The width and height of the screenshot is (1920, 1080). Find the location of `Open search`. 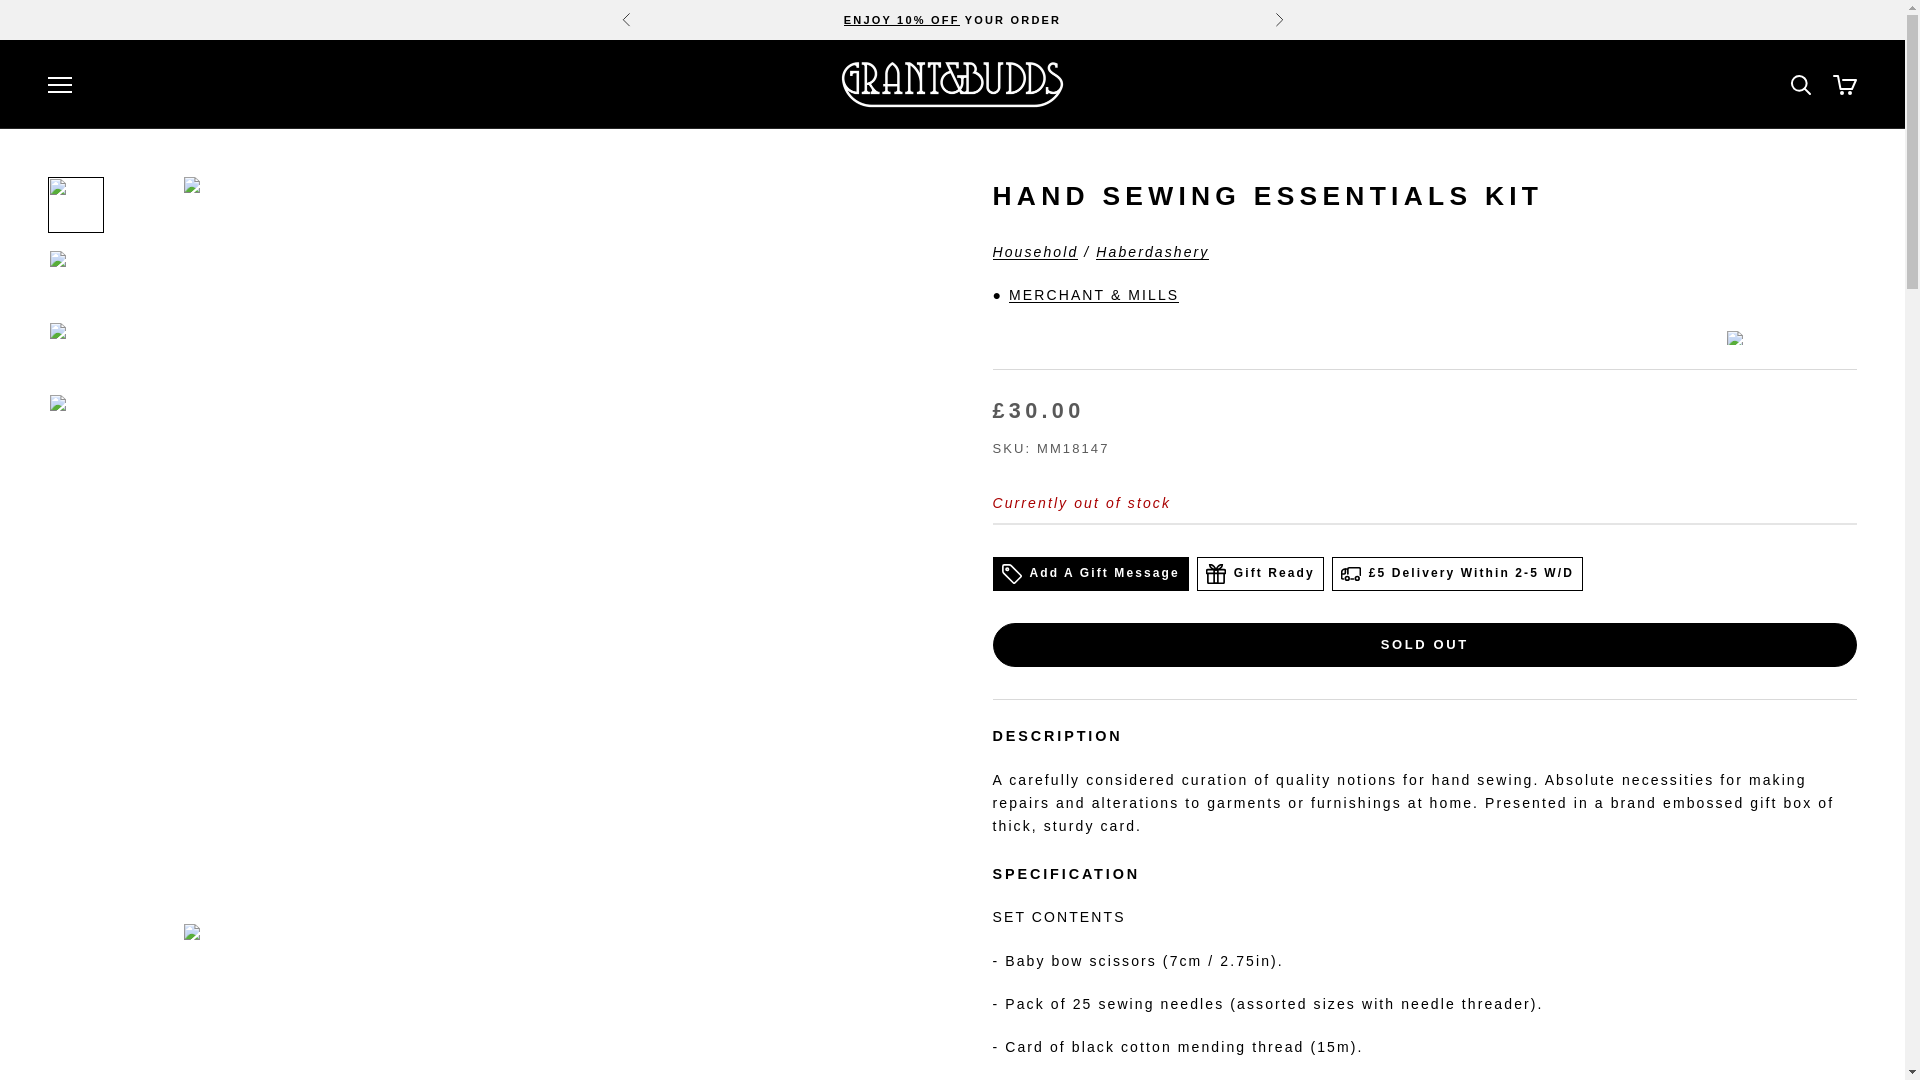

Open search is located at coordinates (1800, 85).